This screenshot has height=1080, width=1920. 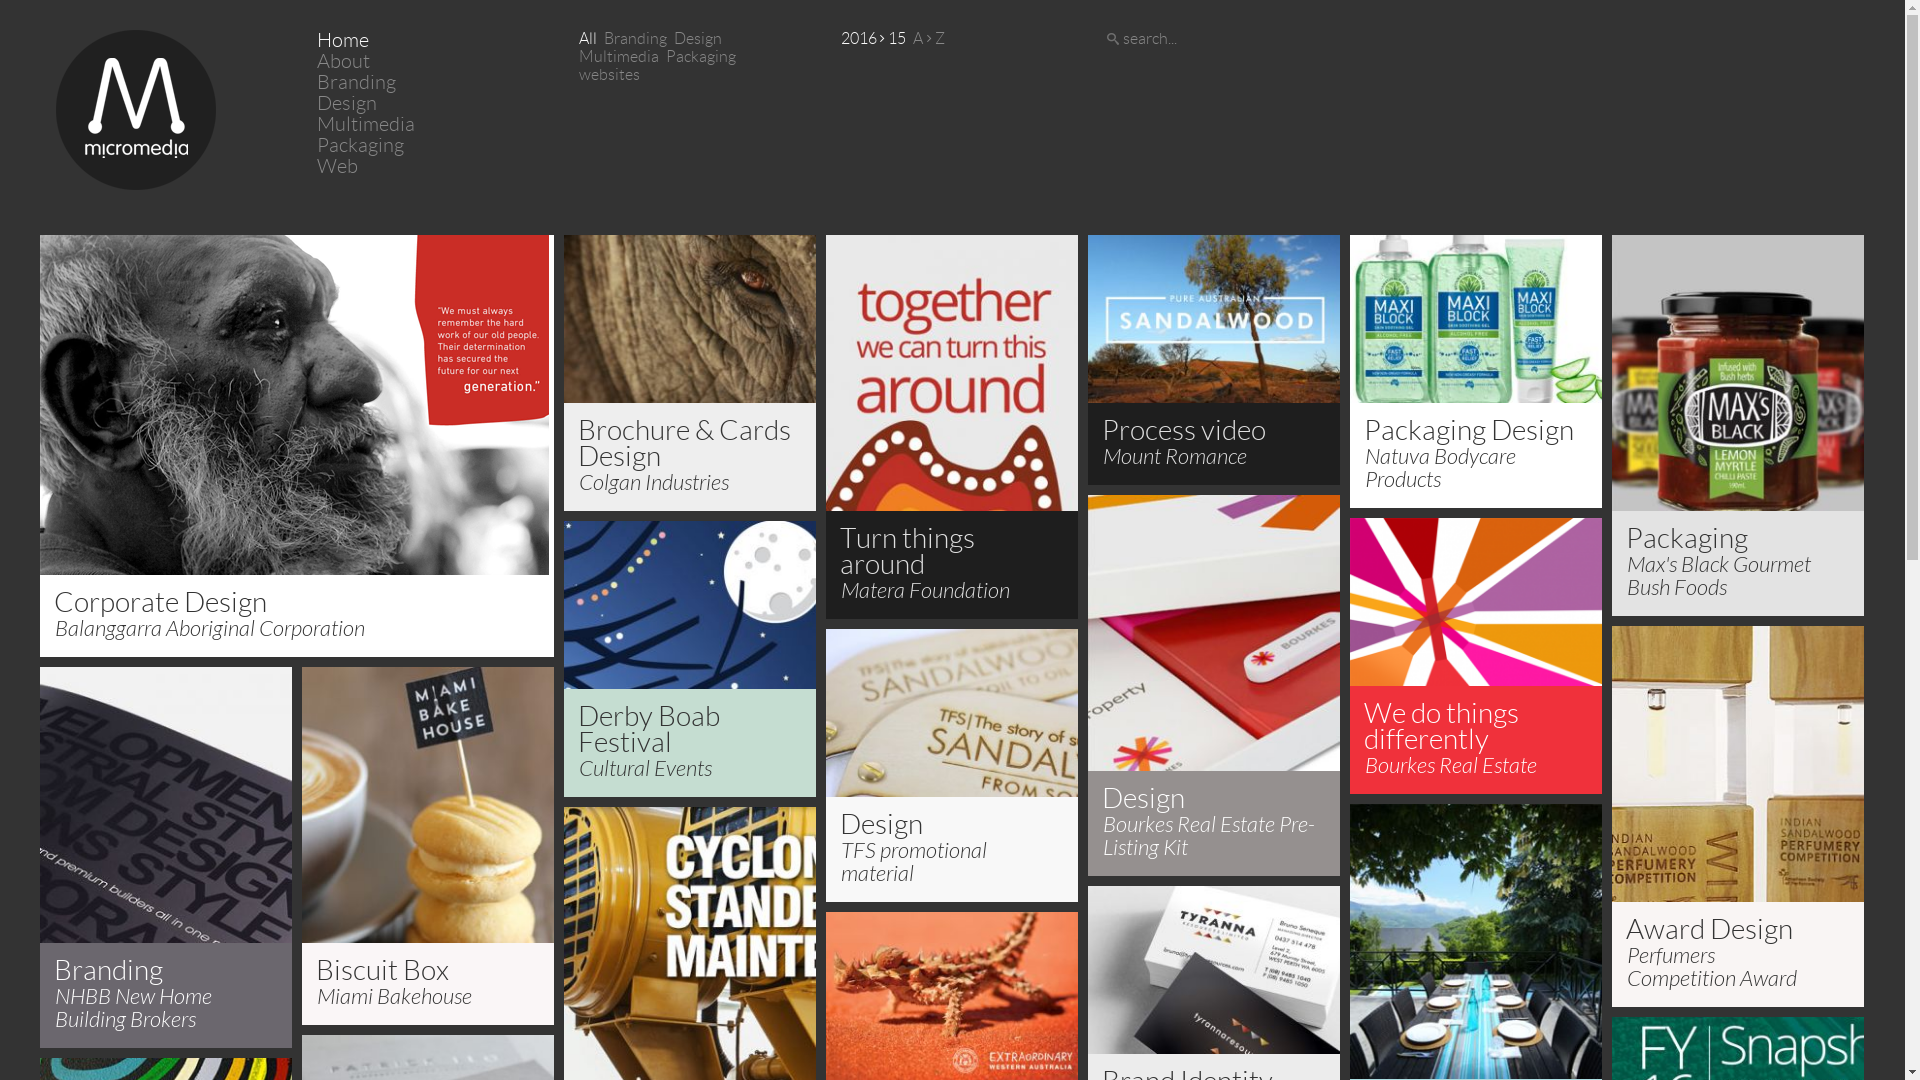 What do you see at coordinates (360, 144) in the screenshot?
I see `Packaging` at bounding box center [360, 144].